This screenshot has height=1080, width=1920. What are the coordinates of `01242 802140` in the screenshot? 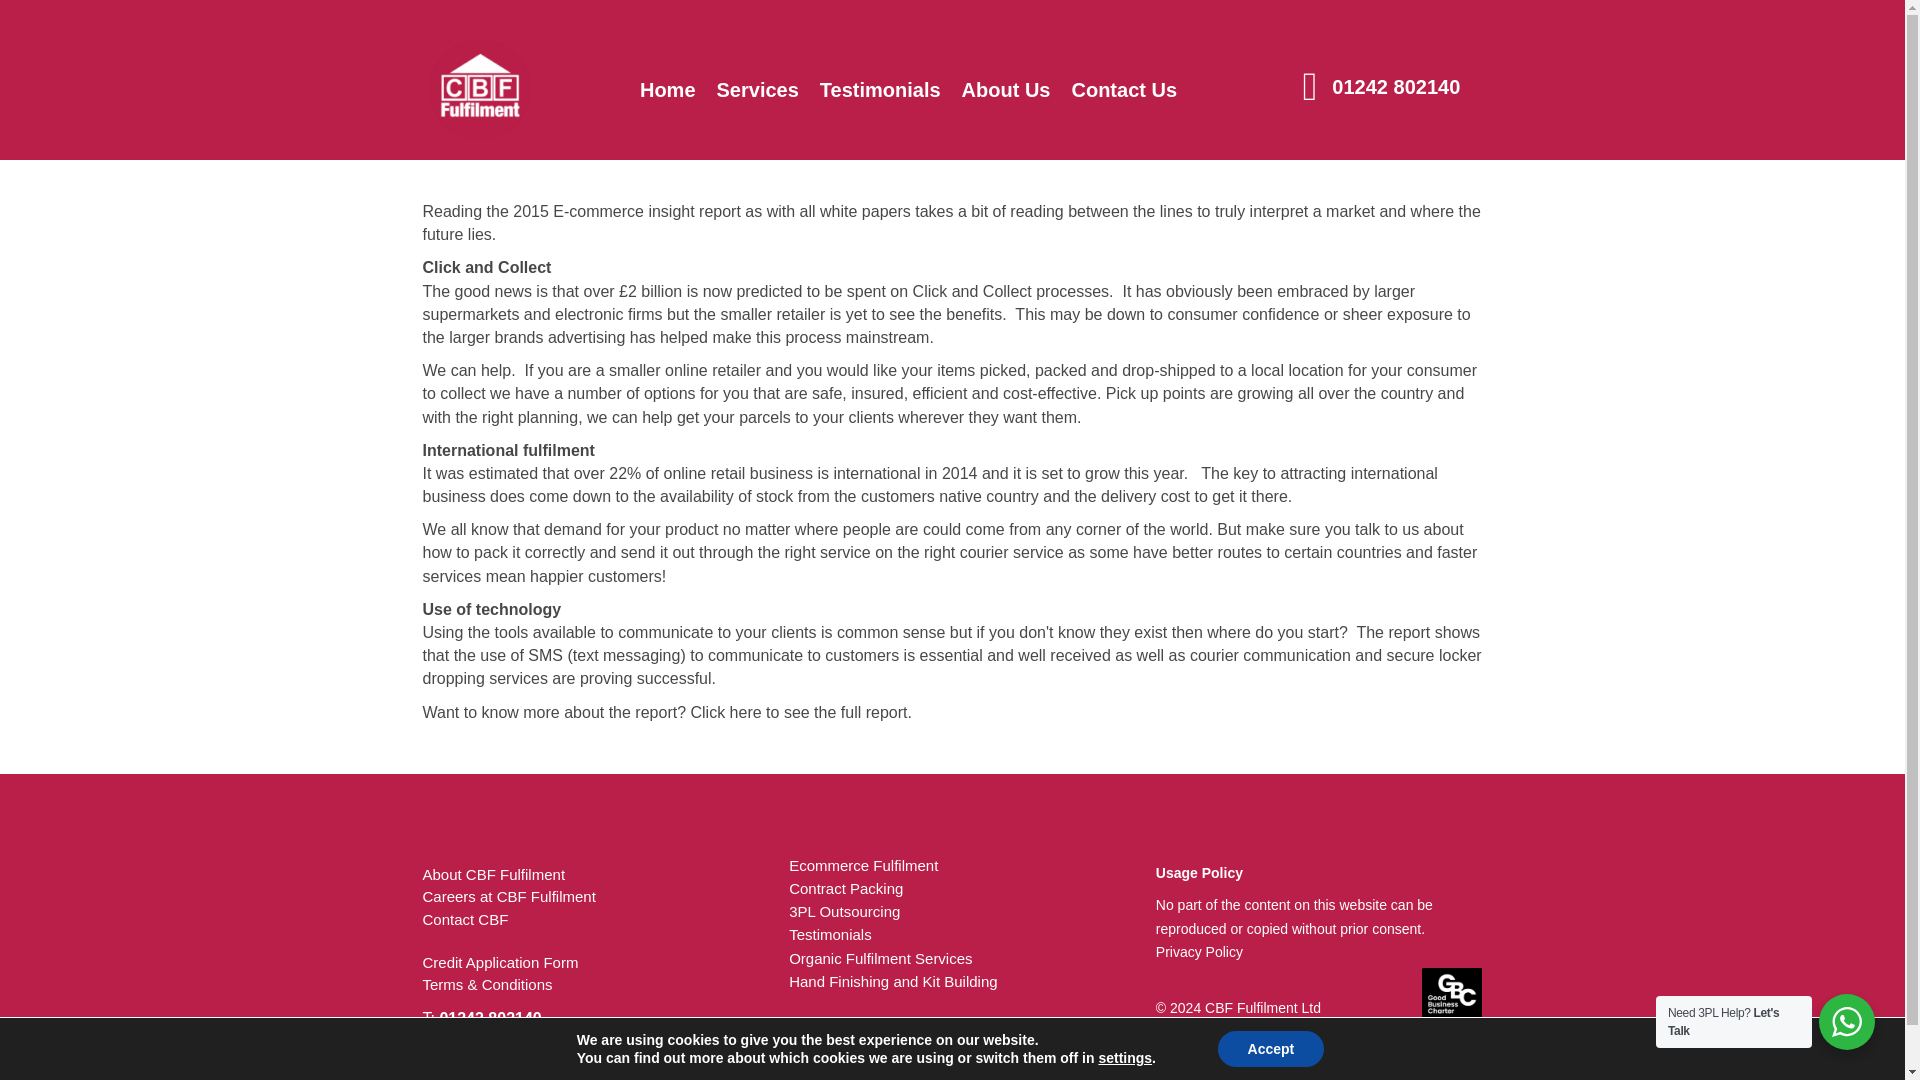 It's located at (1394, 86).